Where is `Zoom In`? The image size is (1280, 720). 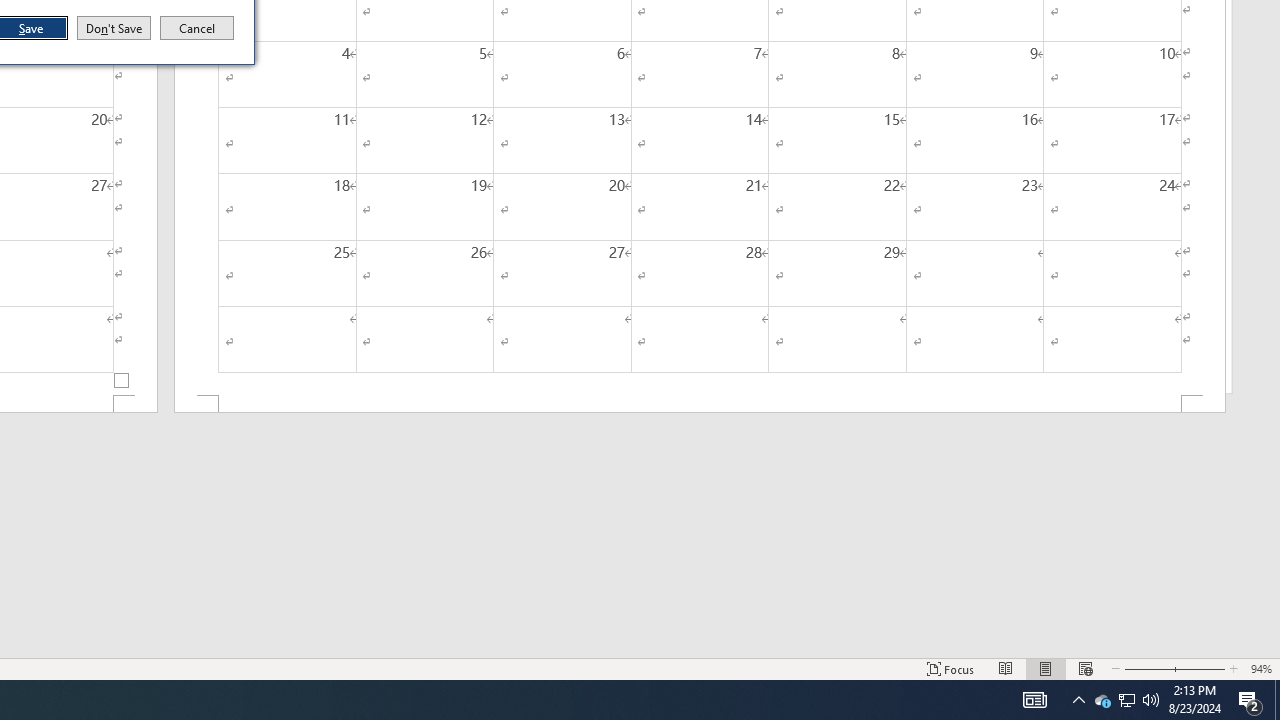
Zoom In is located at coordinates (1200, 668).